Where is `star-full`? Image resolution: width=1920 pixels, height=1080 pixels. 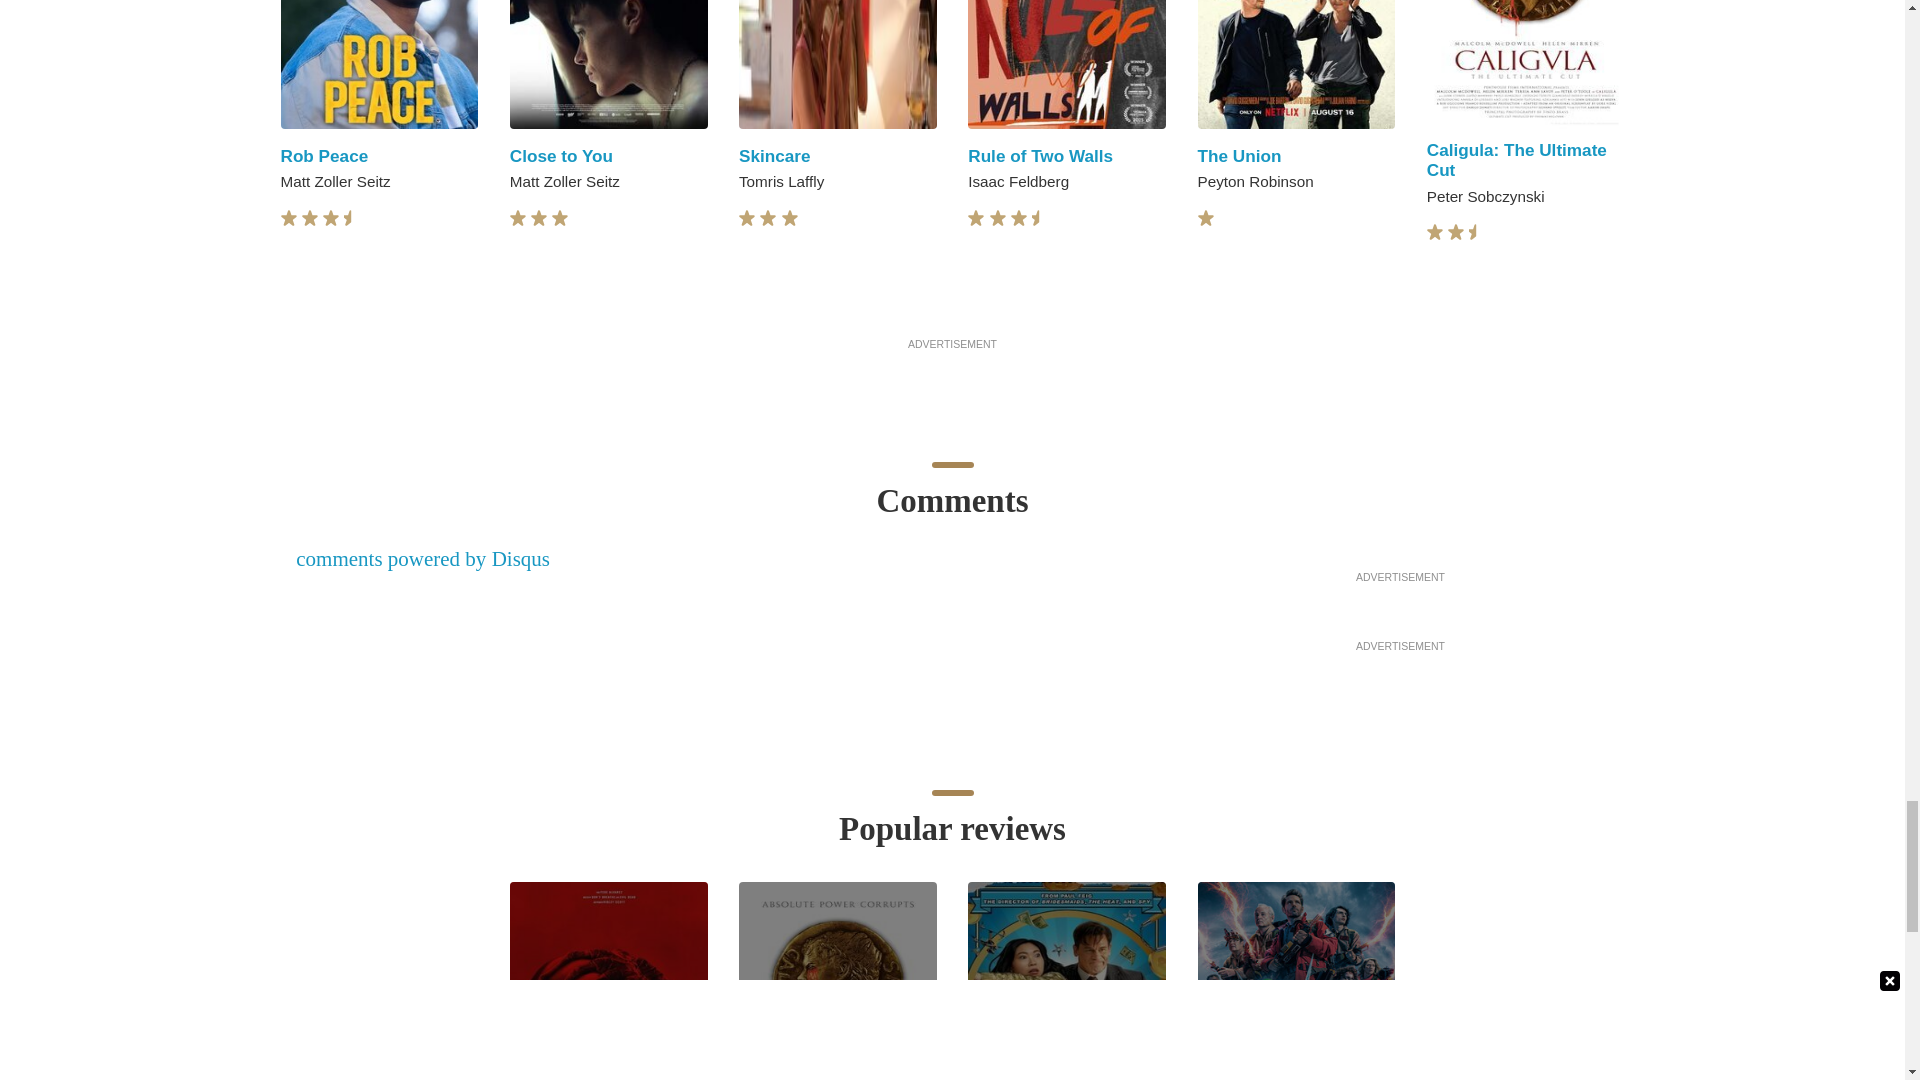
star-full is located at coordinates (288, 218).